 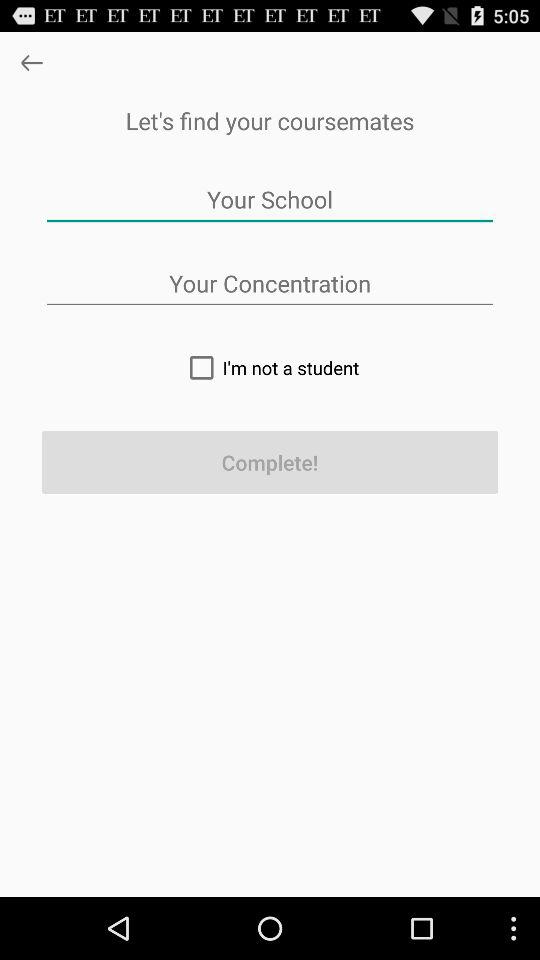 I want to click on go to previous option, so click(x=32, y=62).